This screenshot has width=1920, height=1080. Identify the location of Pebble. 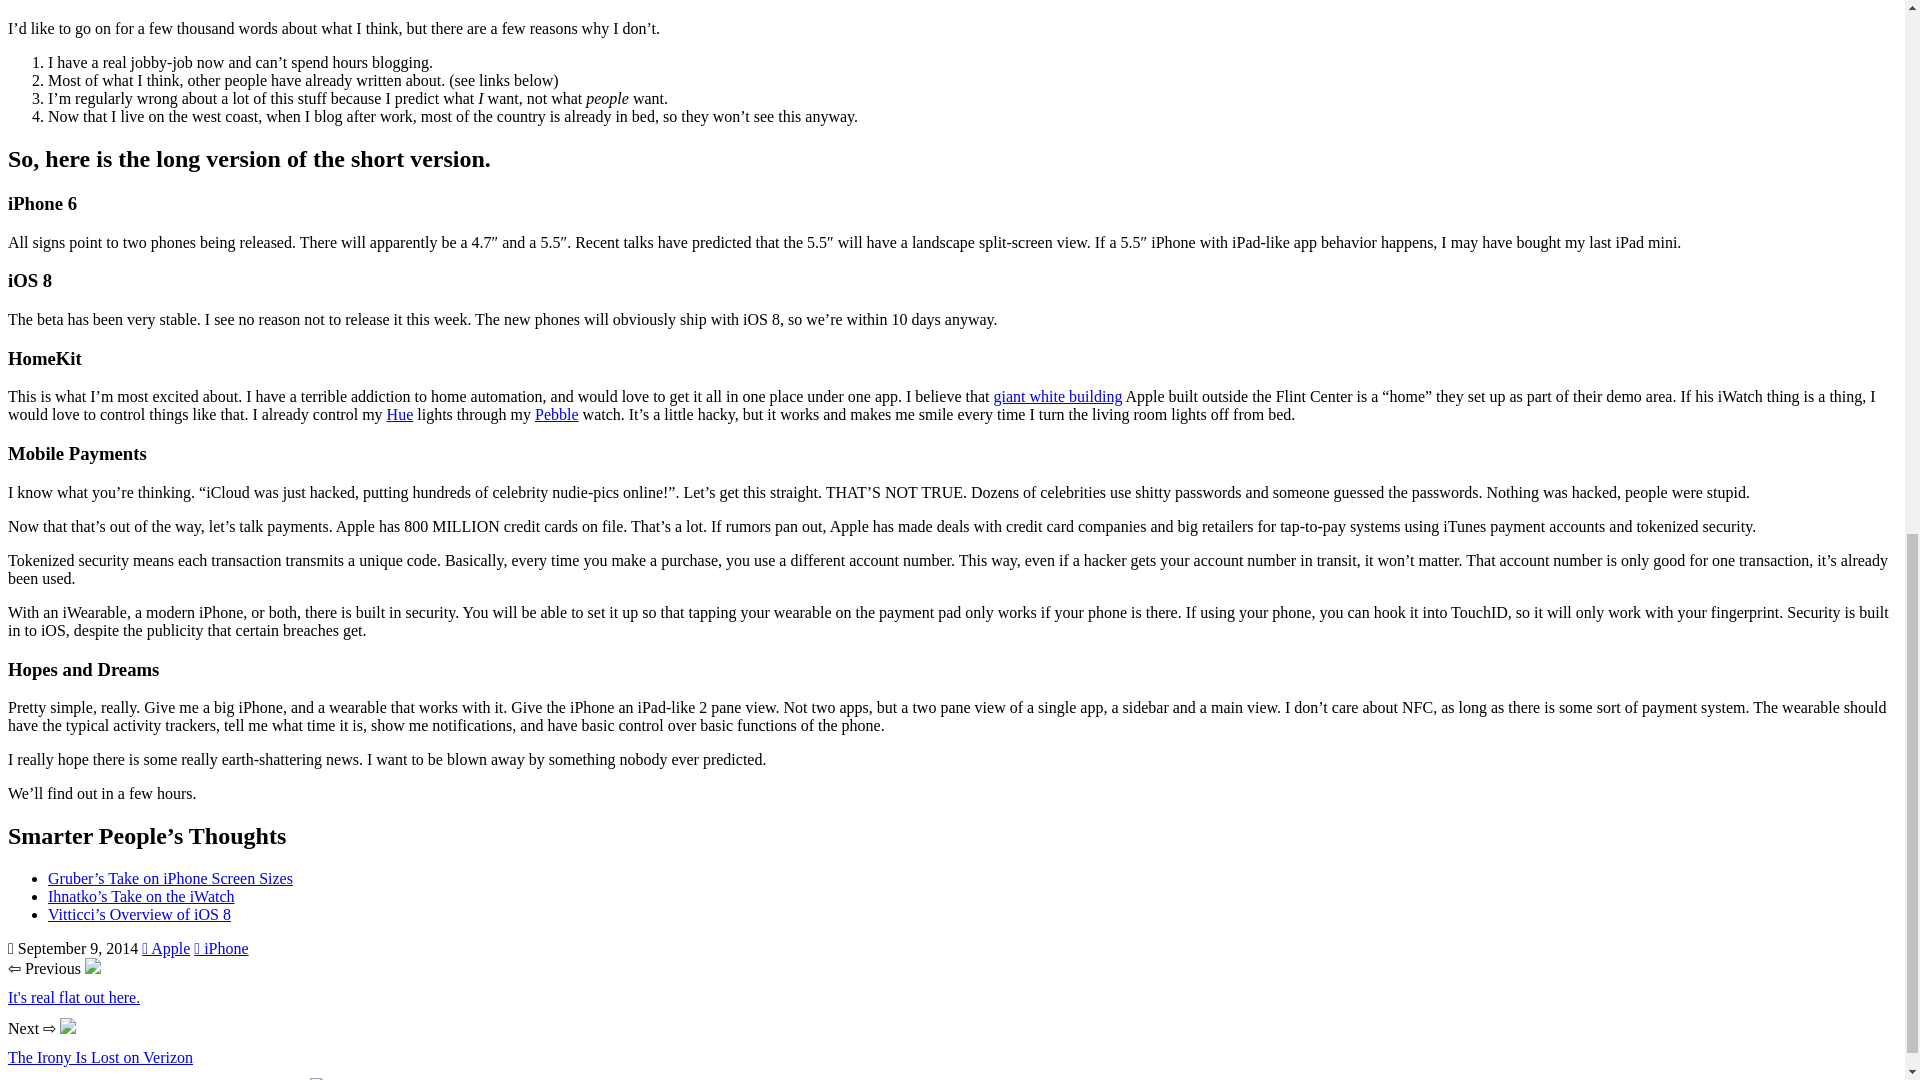
(557, 414).